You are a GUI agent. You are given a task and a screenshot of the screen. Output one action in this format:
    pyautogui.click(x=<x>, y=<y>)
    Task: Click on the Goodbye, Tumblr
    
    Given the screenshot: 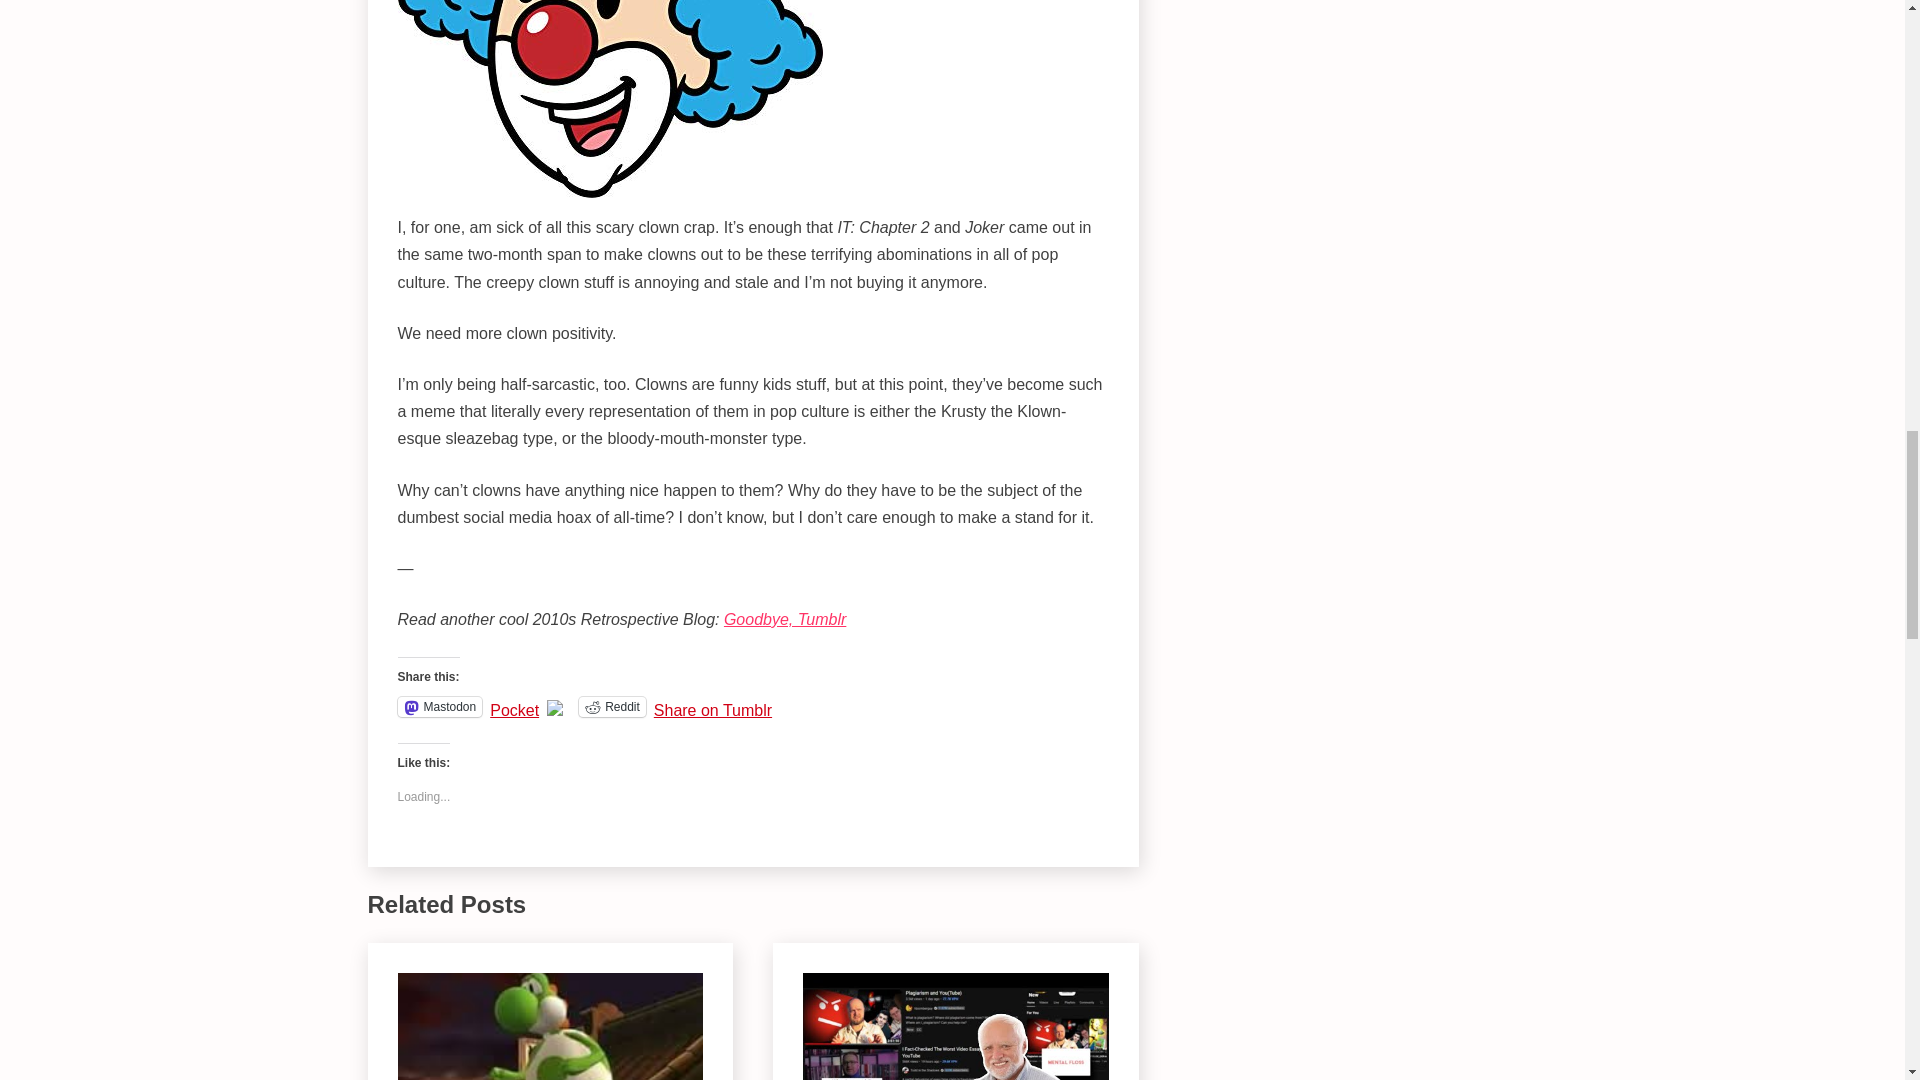 What is the action you would take?
    pyautogui.click(x=784, y=619)
    